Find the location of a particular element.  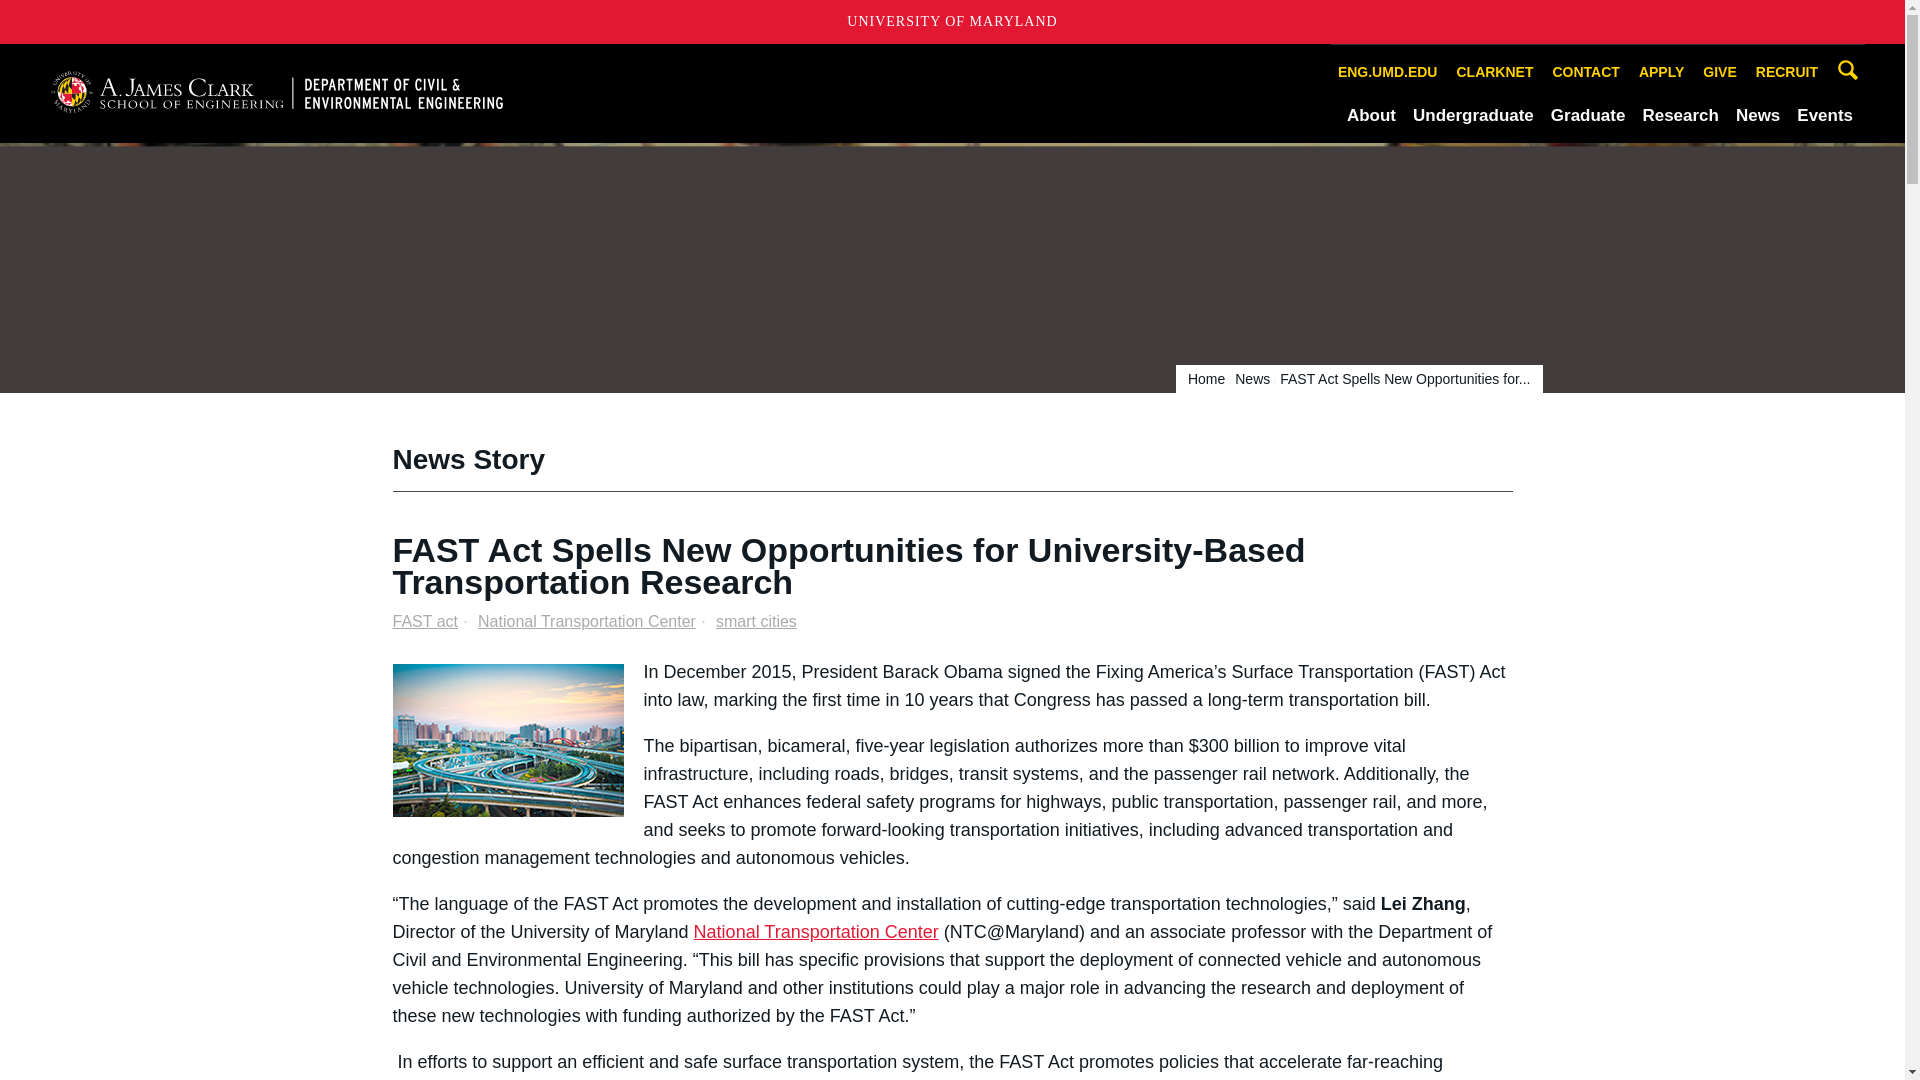

UNIVERSITY OF MARYLAND is located at coordinates (952, 22).